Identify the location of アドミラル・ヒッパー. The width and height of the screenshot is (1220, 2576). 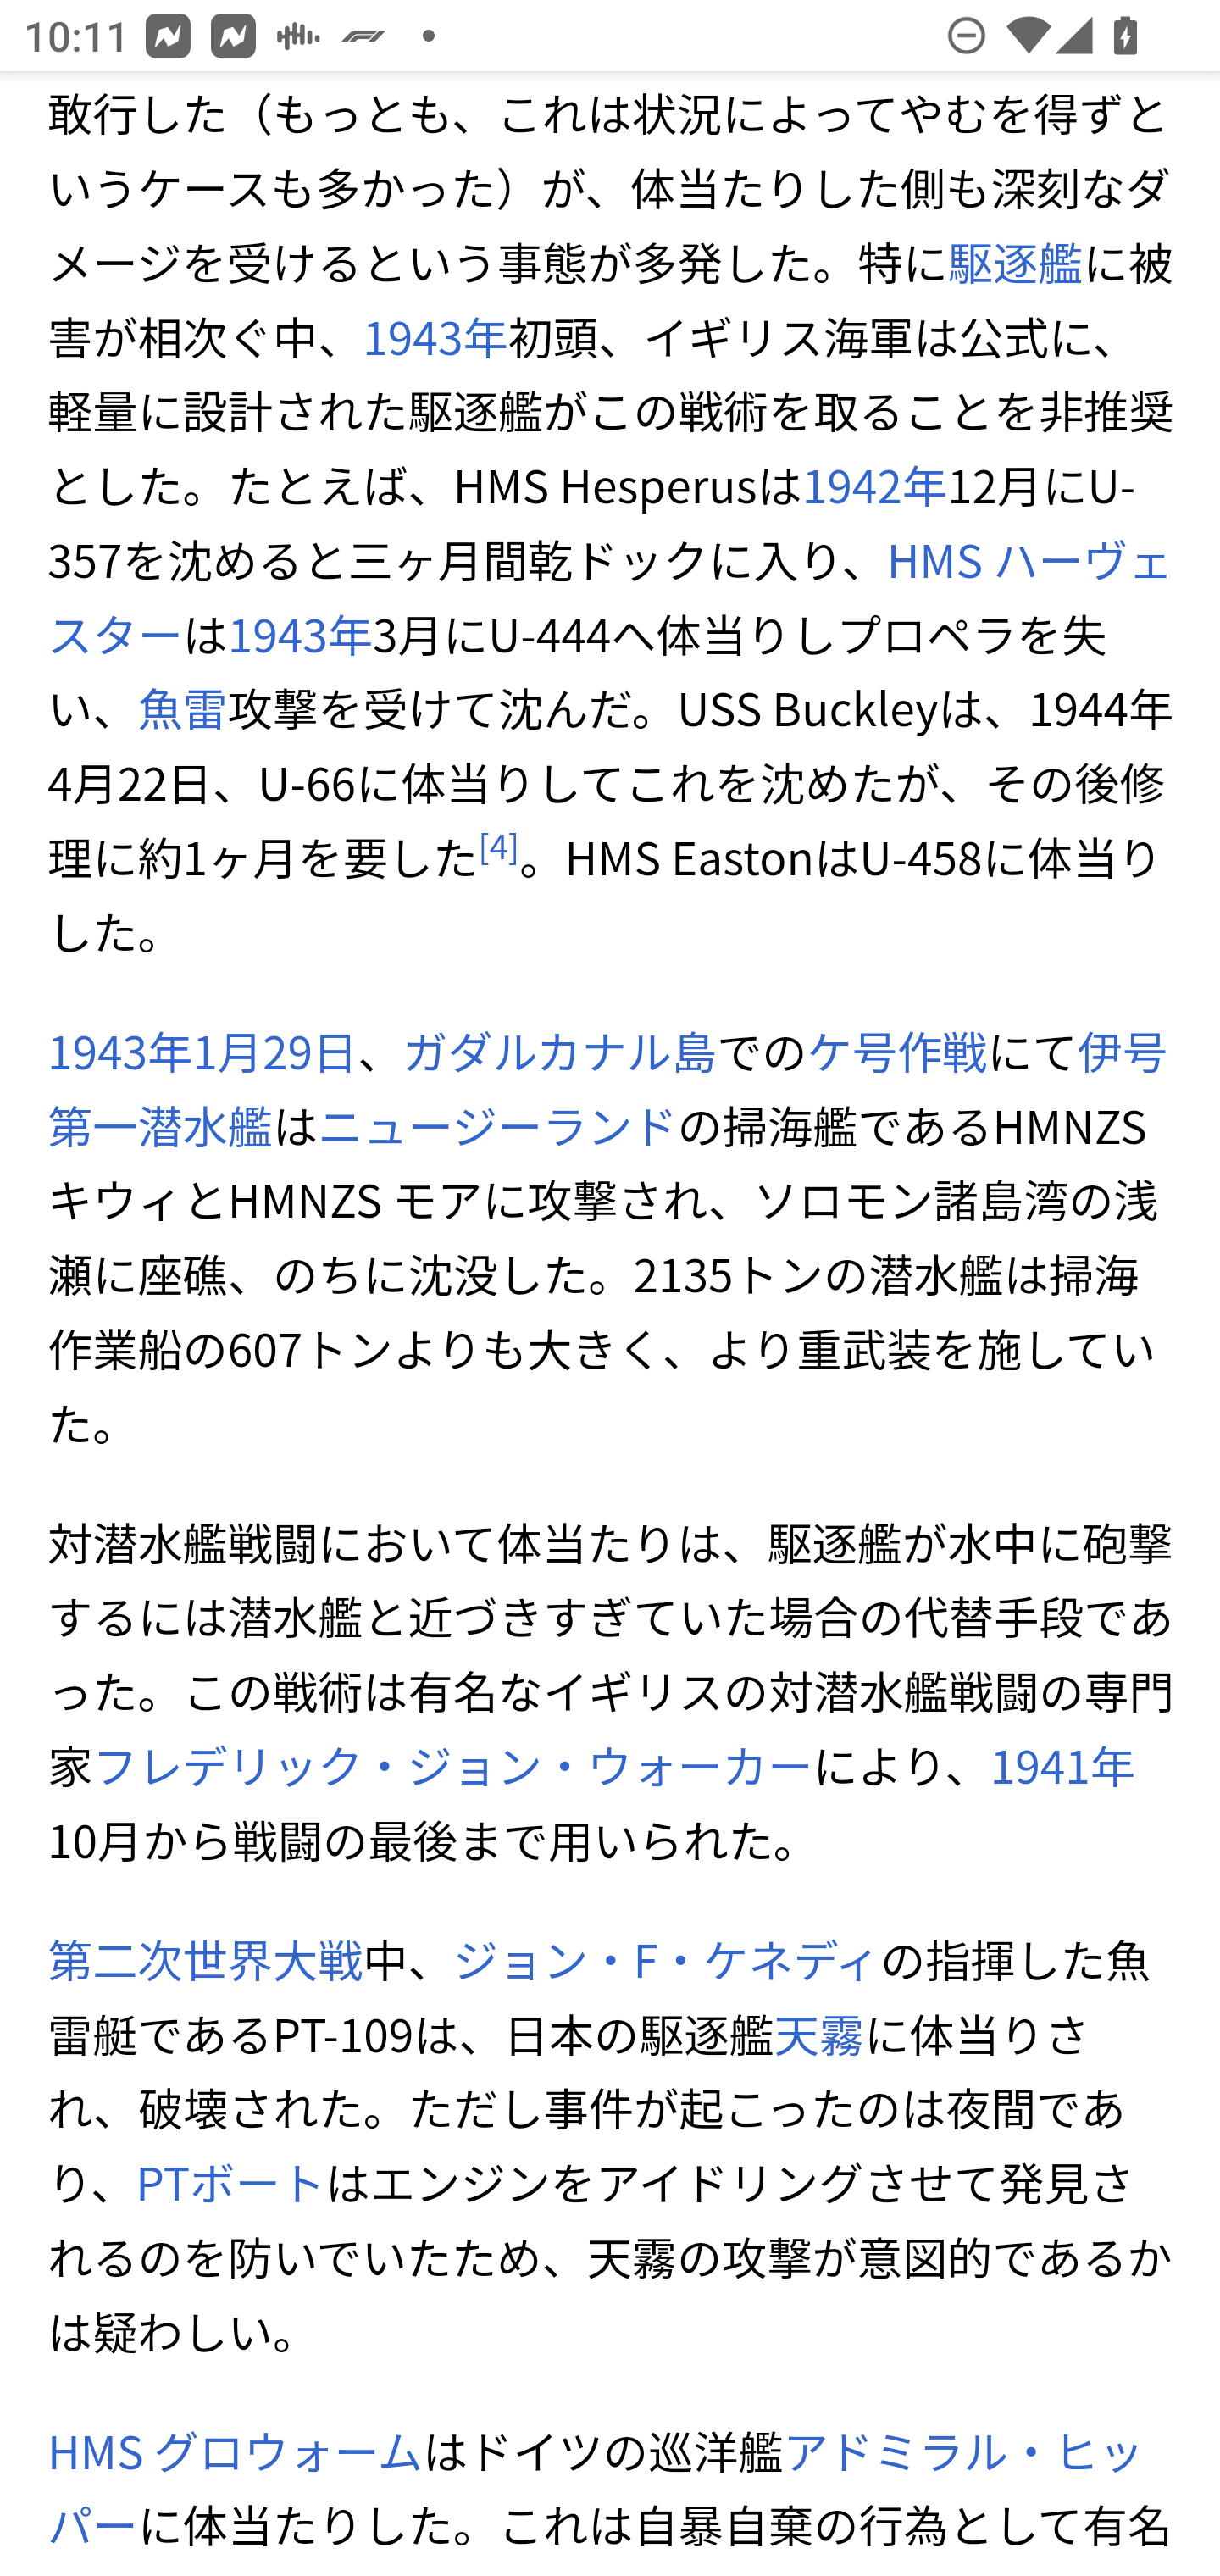
(596, 2486).